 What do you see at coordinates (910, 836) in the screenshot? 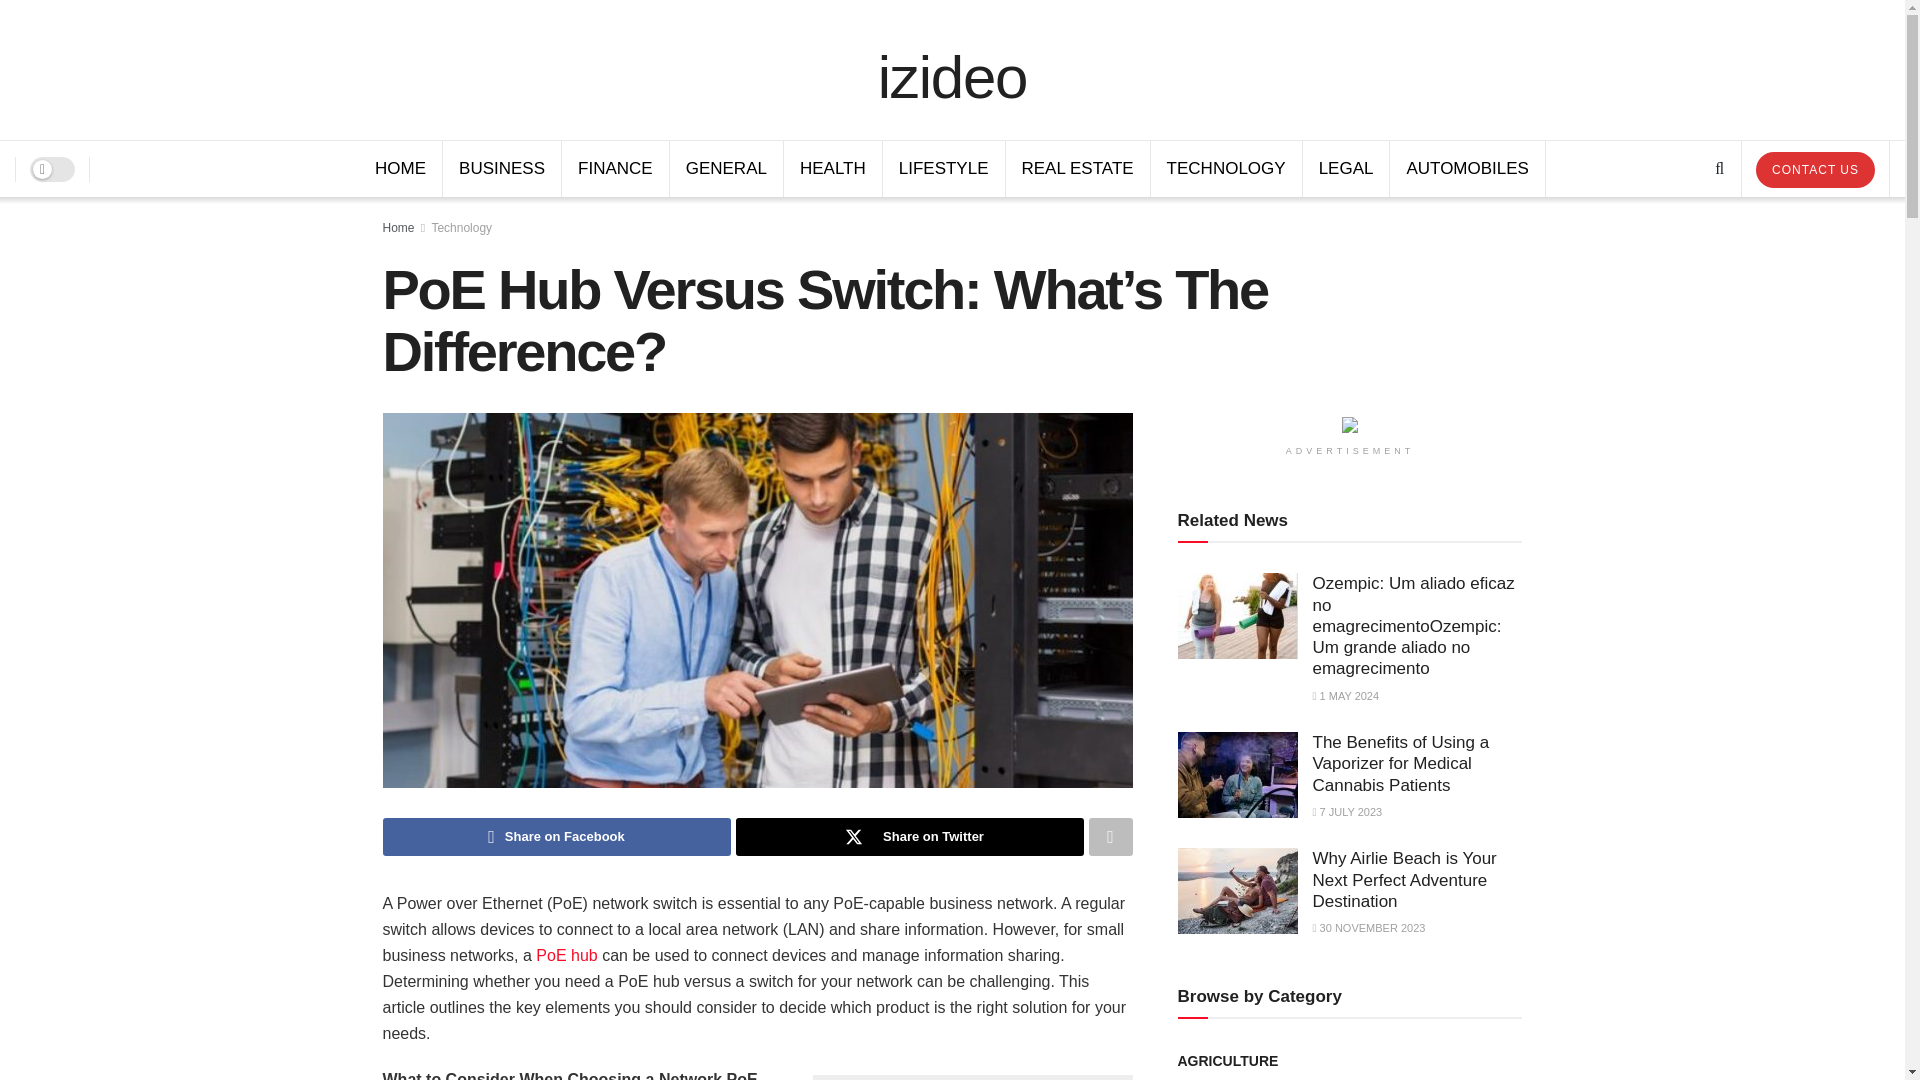
I see `Share on Twitter` at bounding box center [910, 836].